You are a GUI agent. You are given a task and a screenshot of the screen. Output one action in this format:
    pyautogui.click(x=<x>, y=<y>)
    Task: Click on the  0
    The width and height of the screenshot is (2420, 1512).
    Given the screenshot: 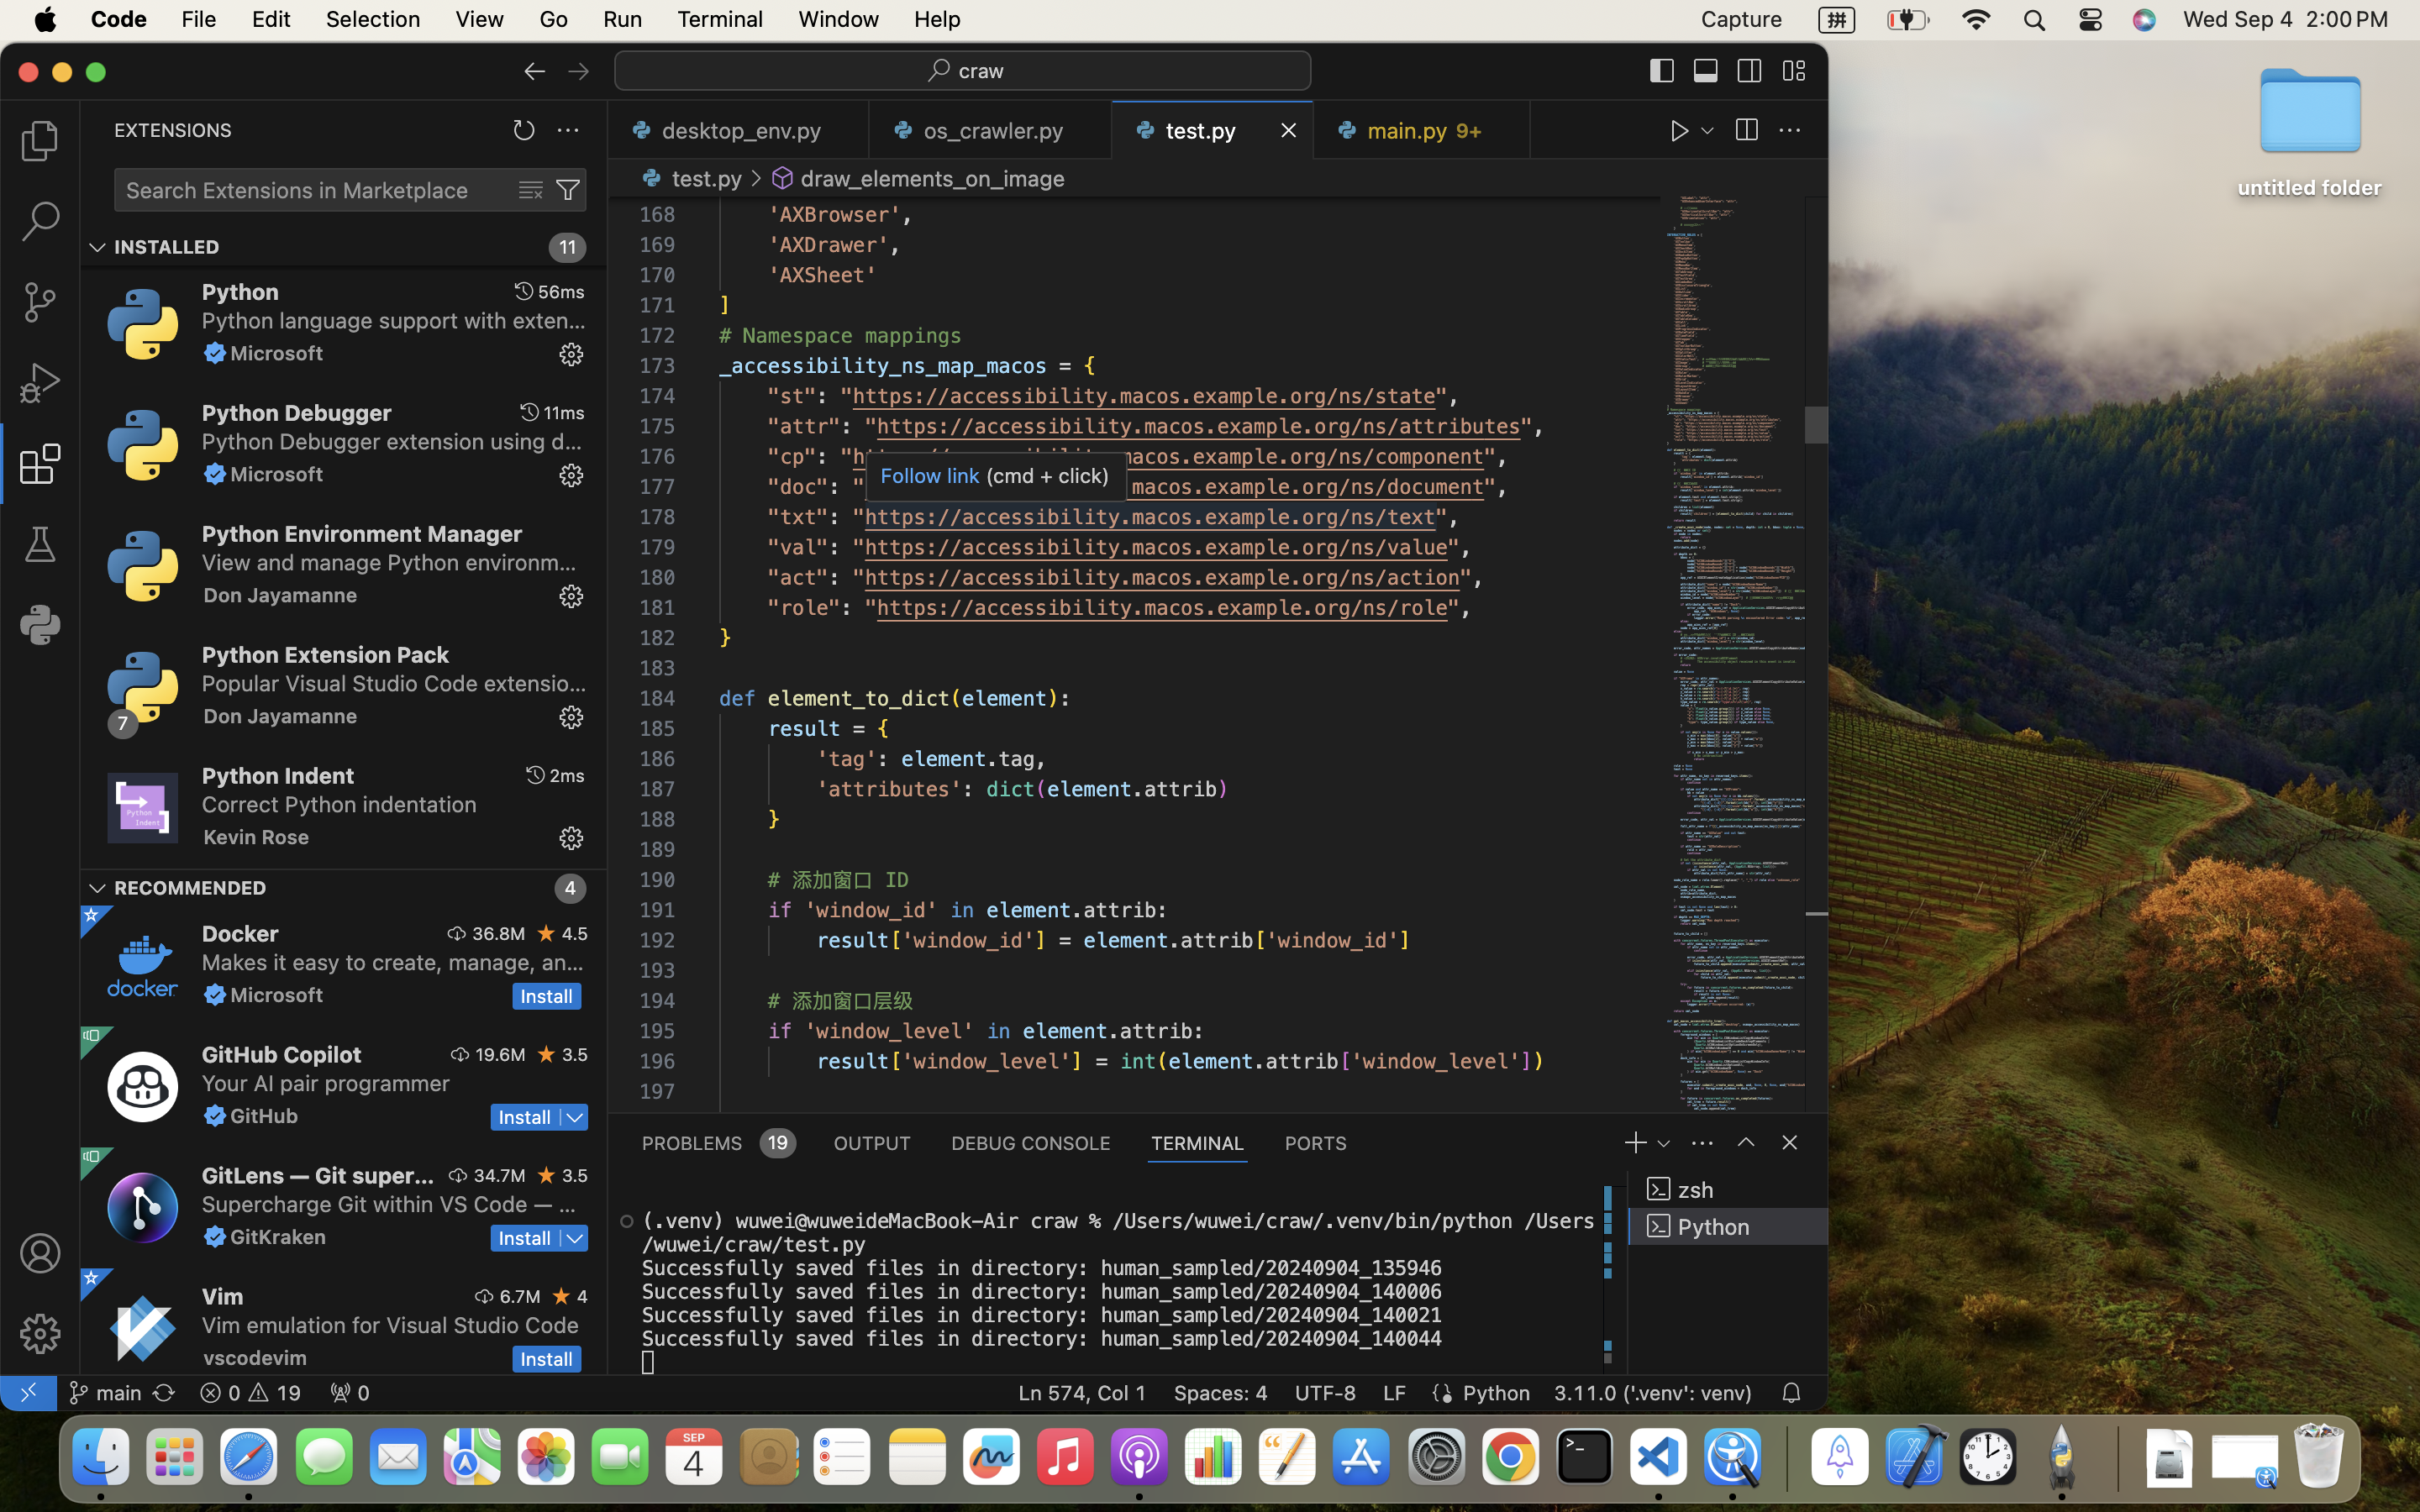 What is the action you would take?
    pyautogui.click(x=350, y=1393)
    